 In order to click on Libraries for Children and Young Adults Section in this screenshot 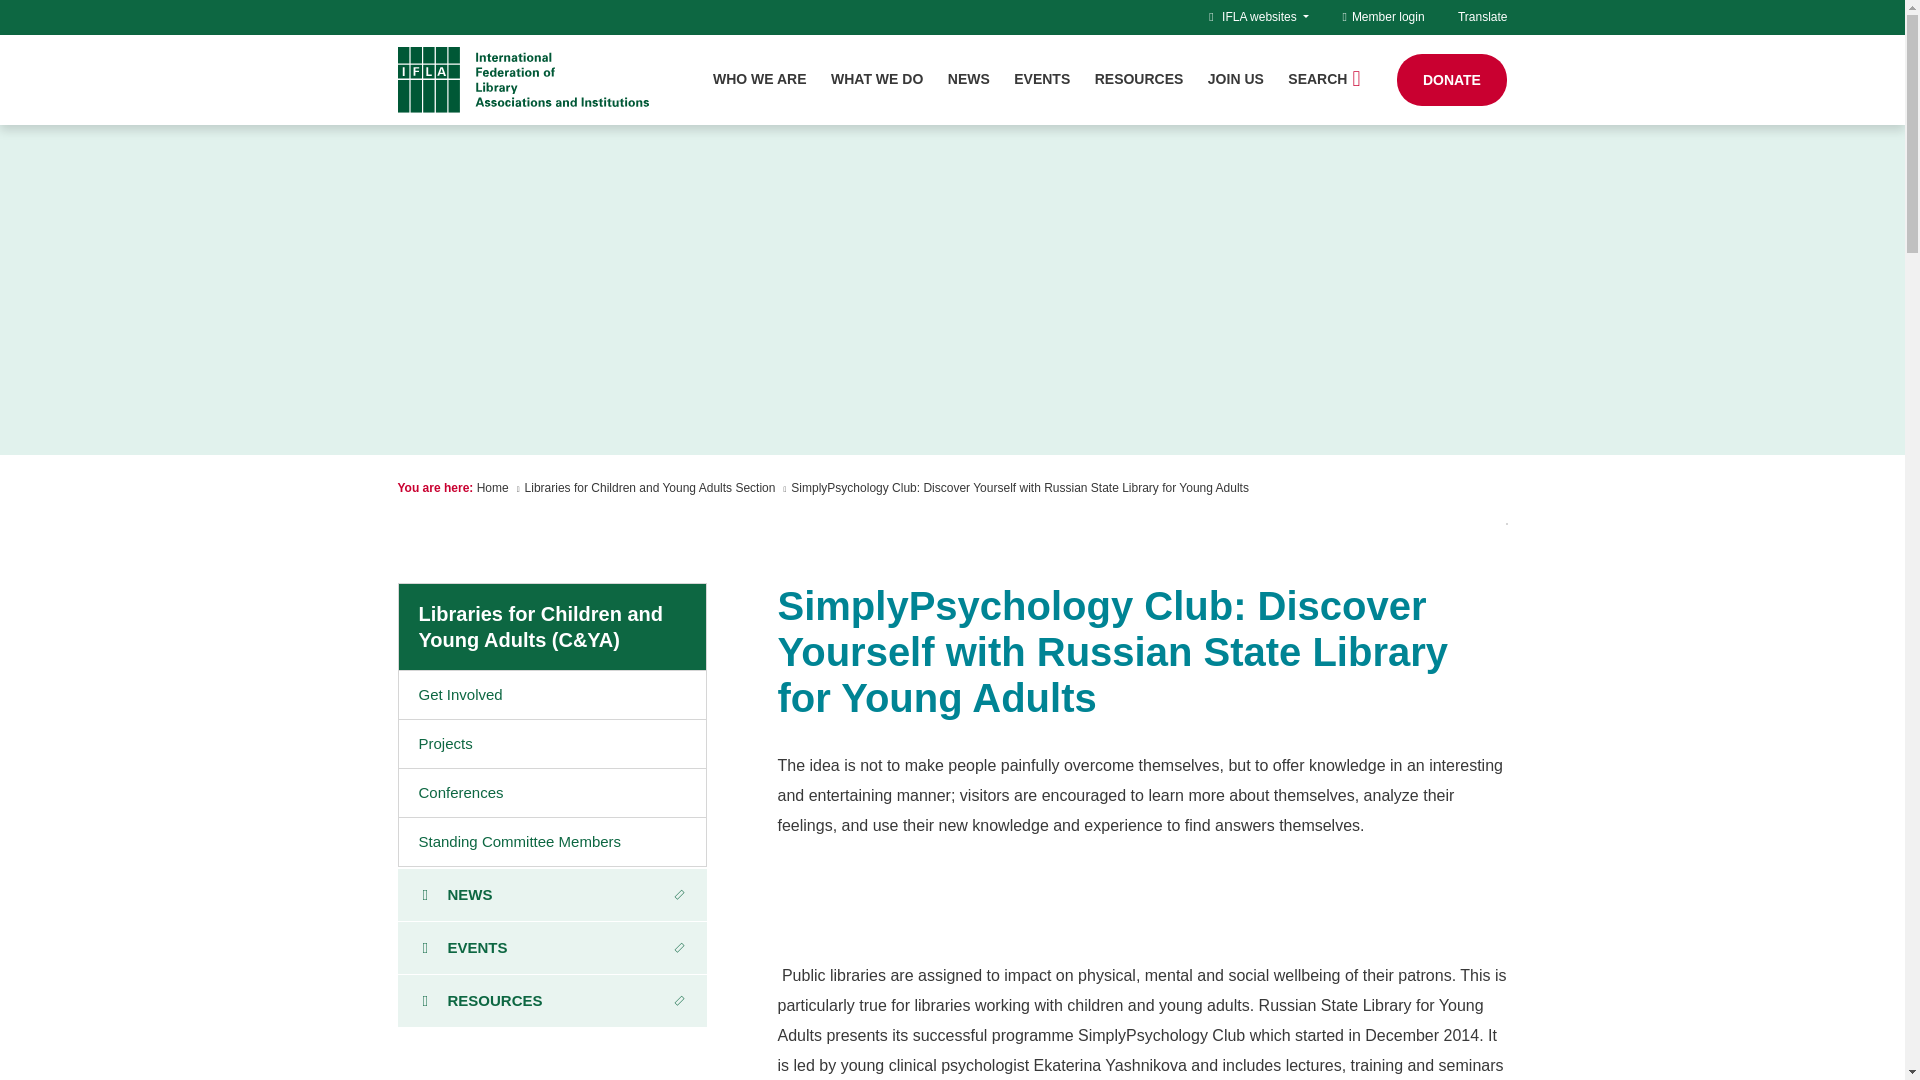, I will do `click(650, 487)`.